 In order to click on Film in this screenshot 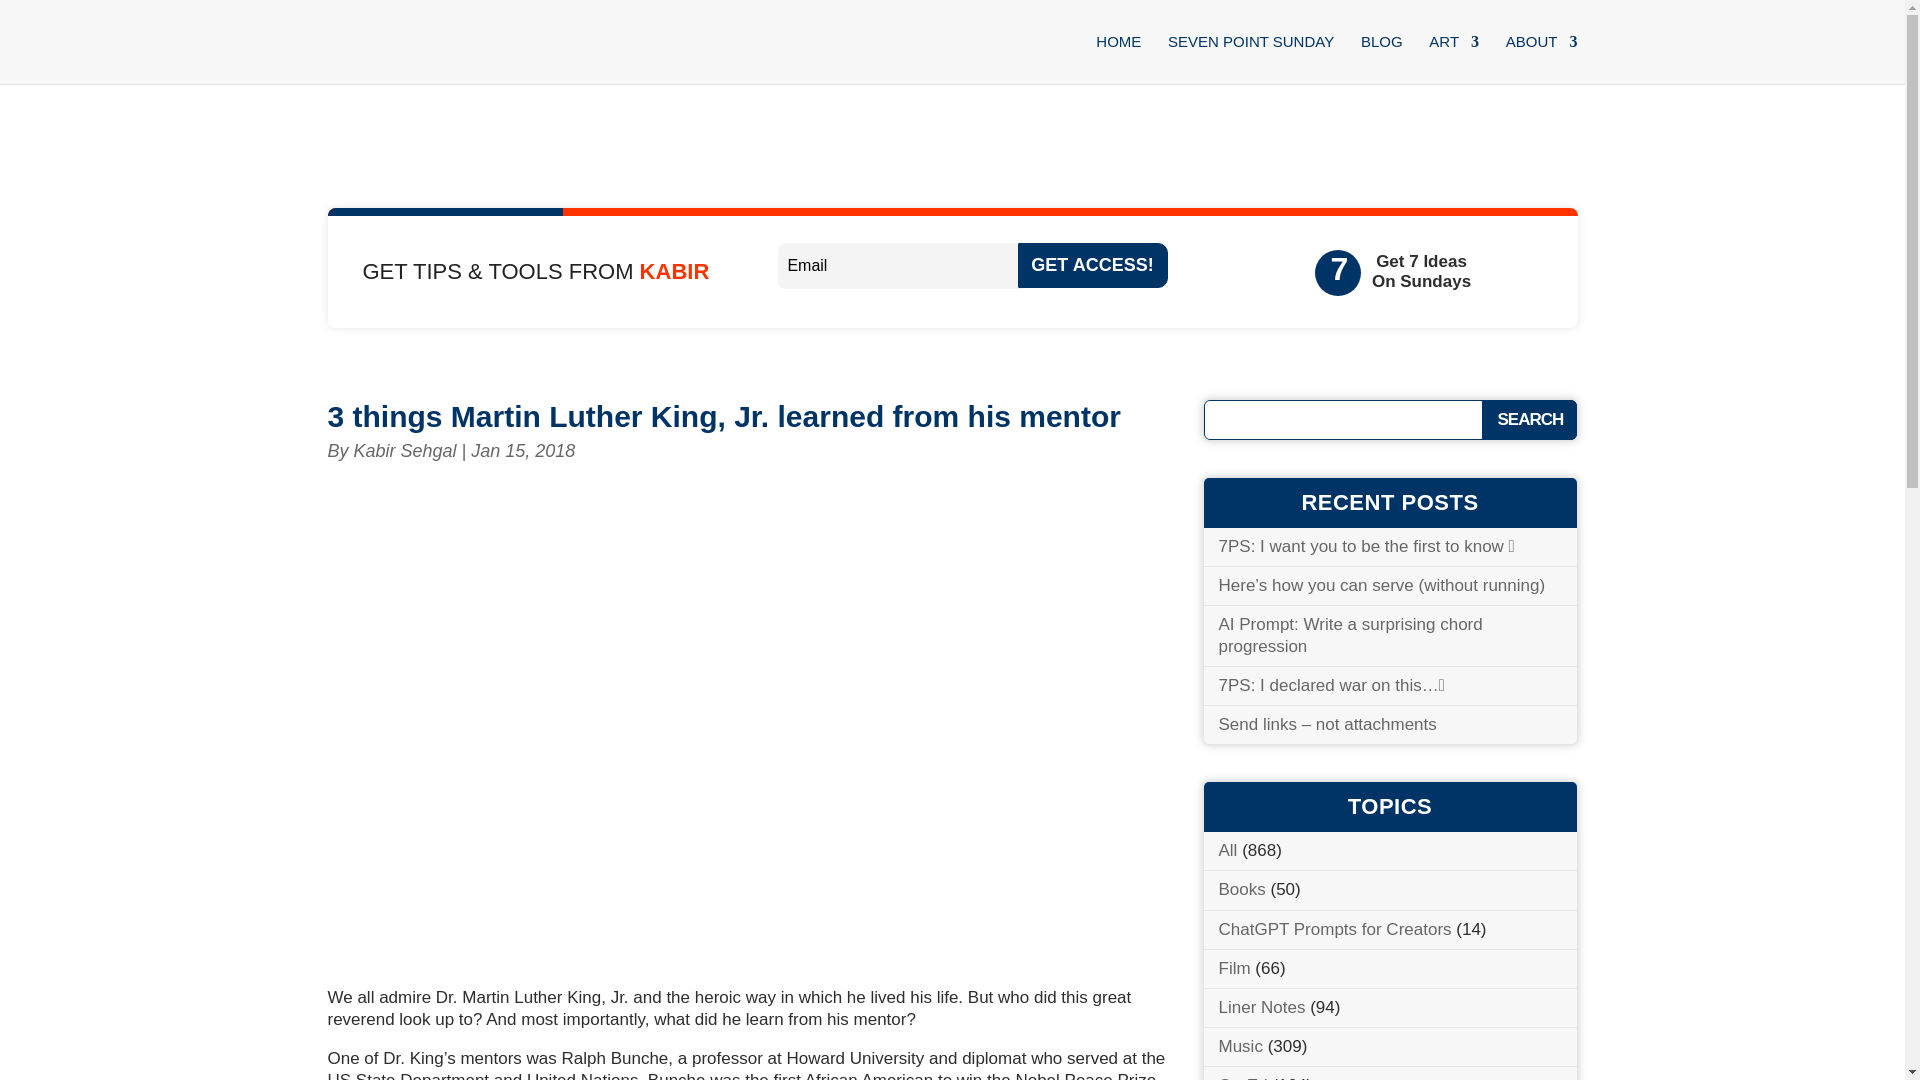, I will do `click(1233, 968)`.